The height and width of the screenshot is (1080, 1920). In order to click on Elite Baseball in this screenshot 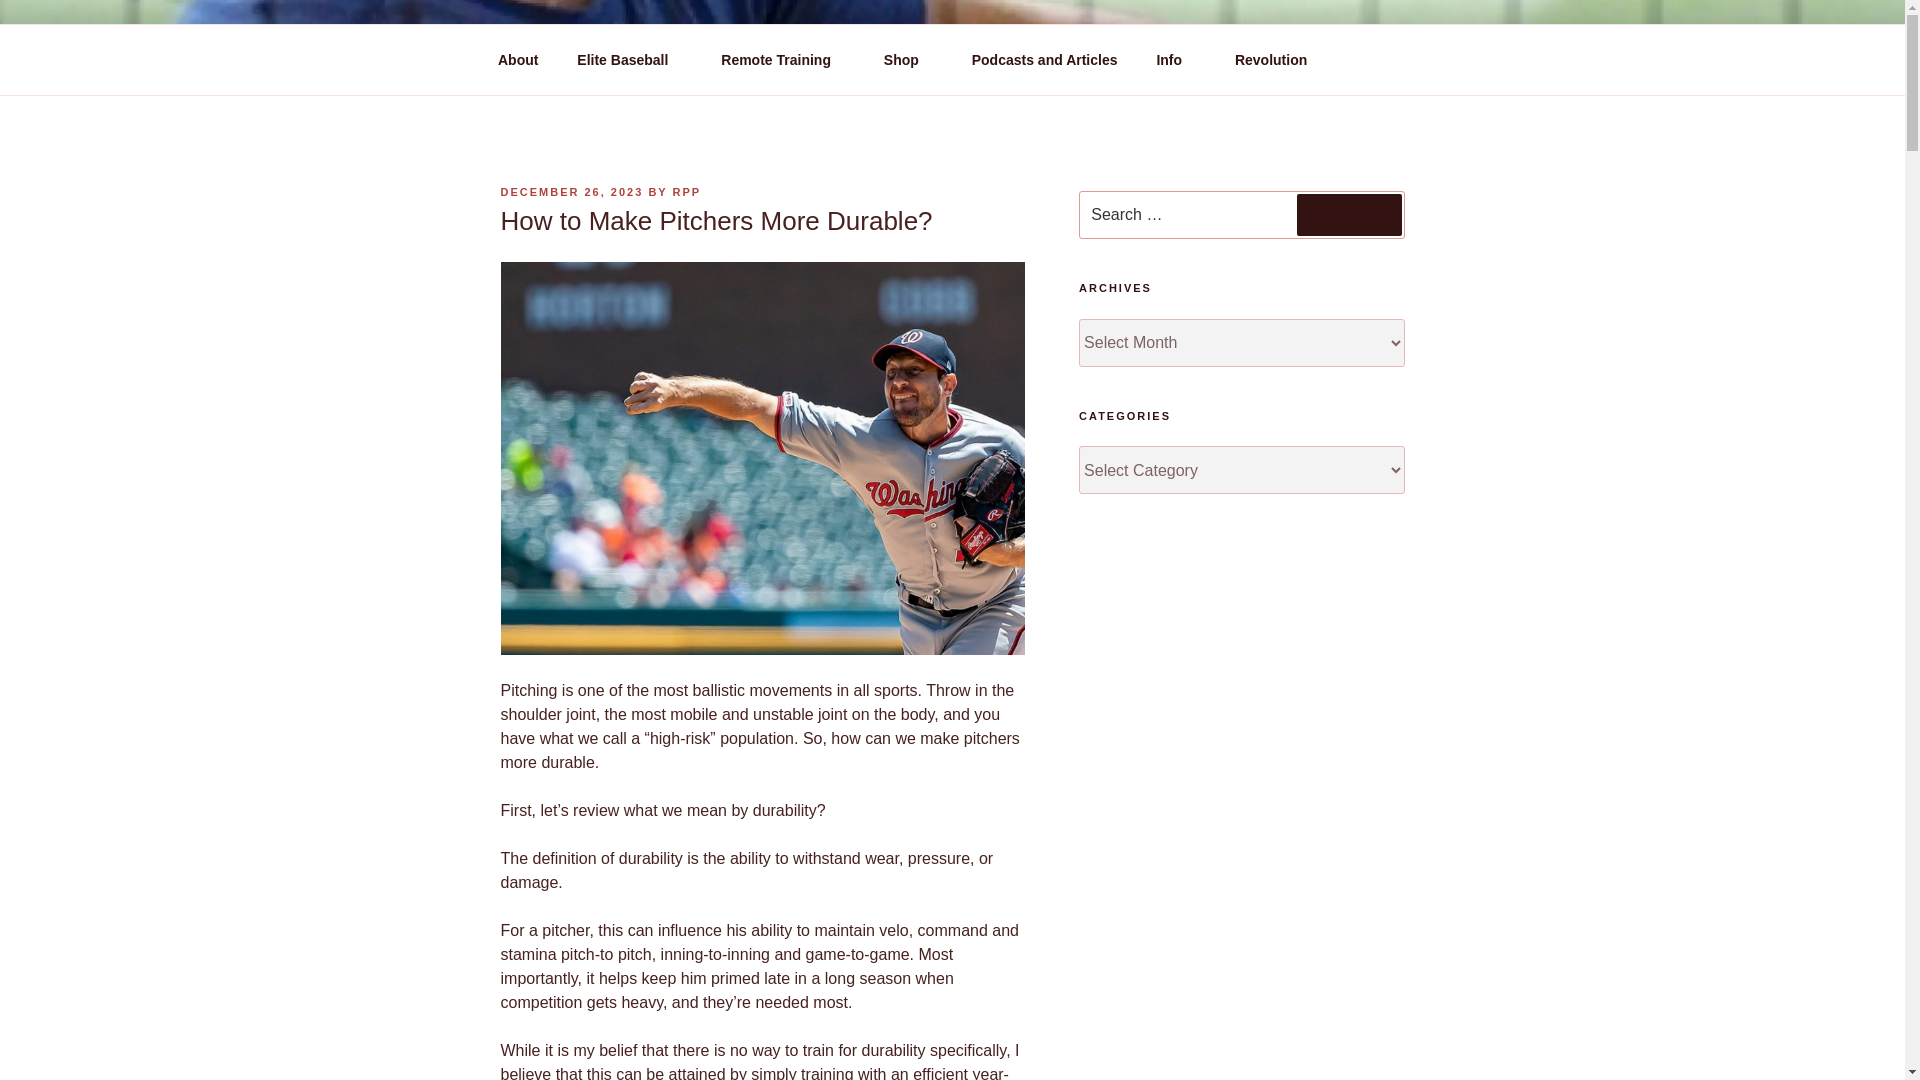, I will do `click(630, 60)`.